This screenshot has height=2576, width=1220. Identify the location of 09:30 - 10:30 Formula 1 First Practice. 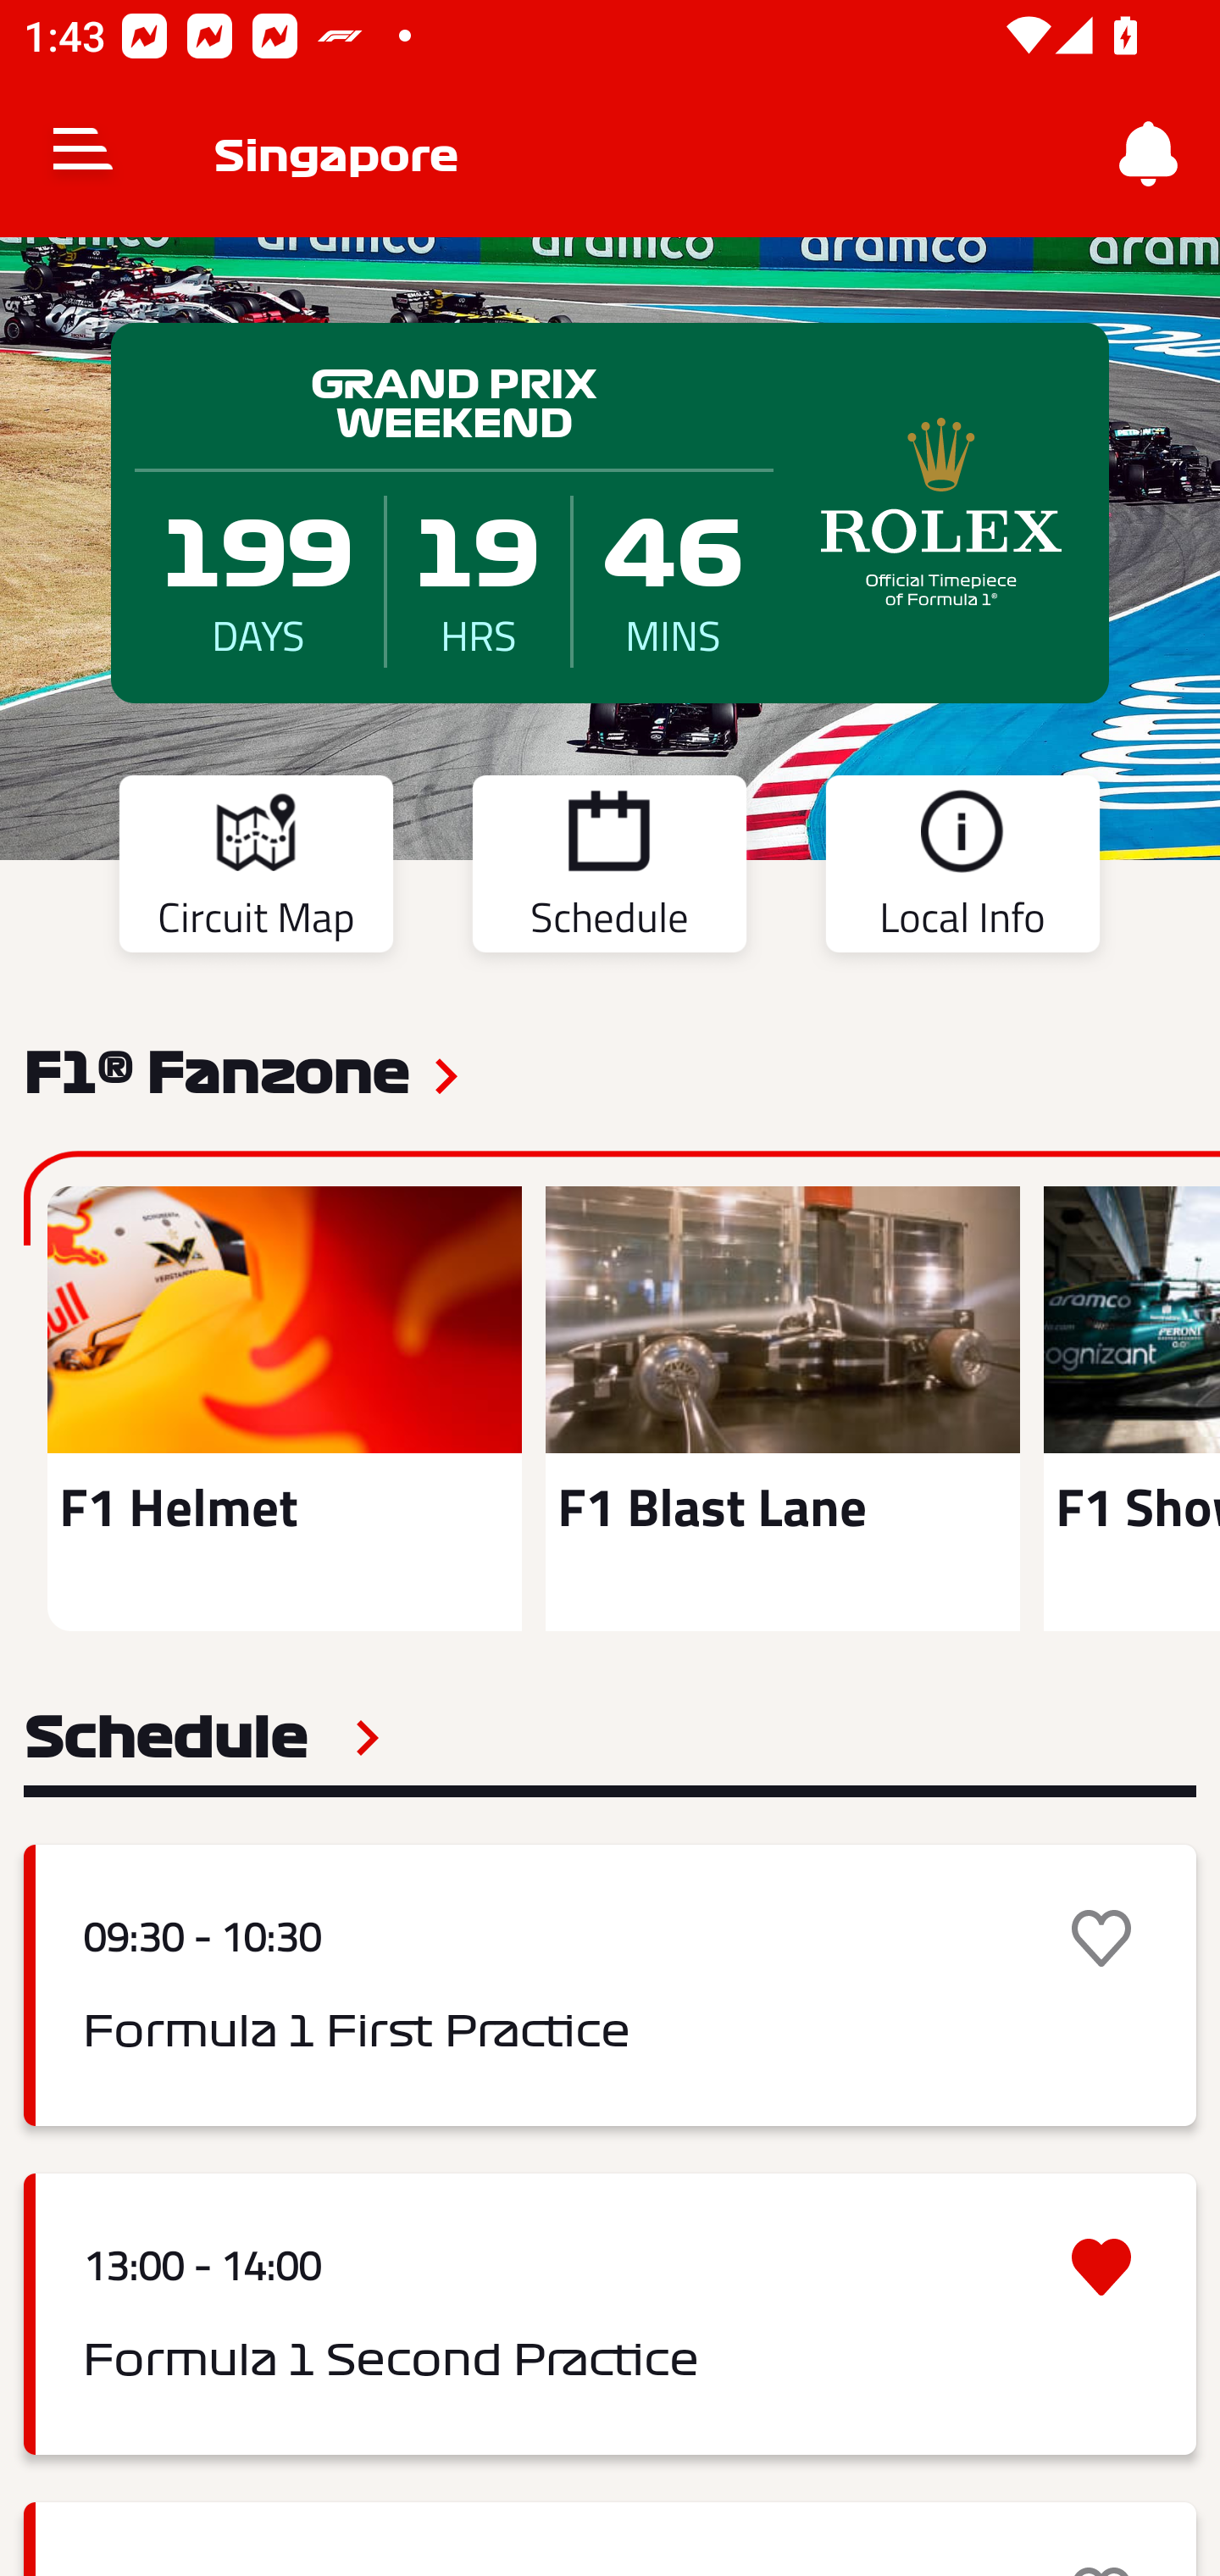
(610, 1985).